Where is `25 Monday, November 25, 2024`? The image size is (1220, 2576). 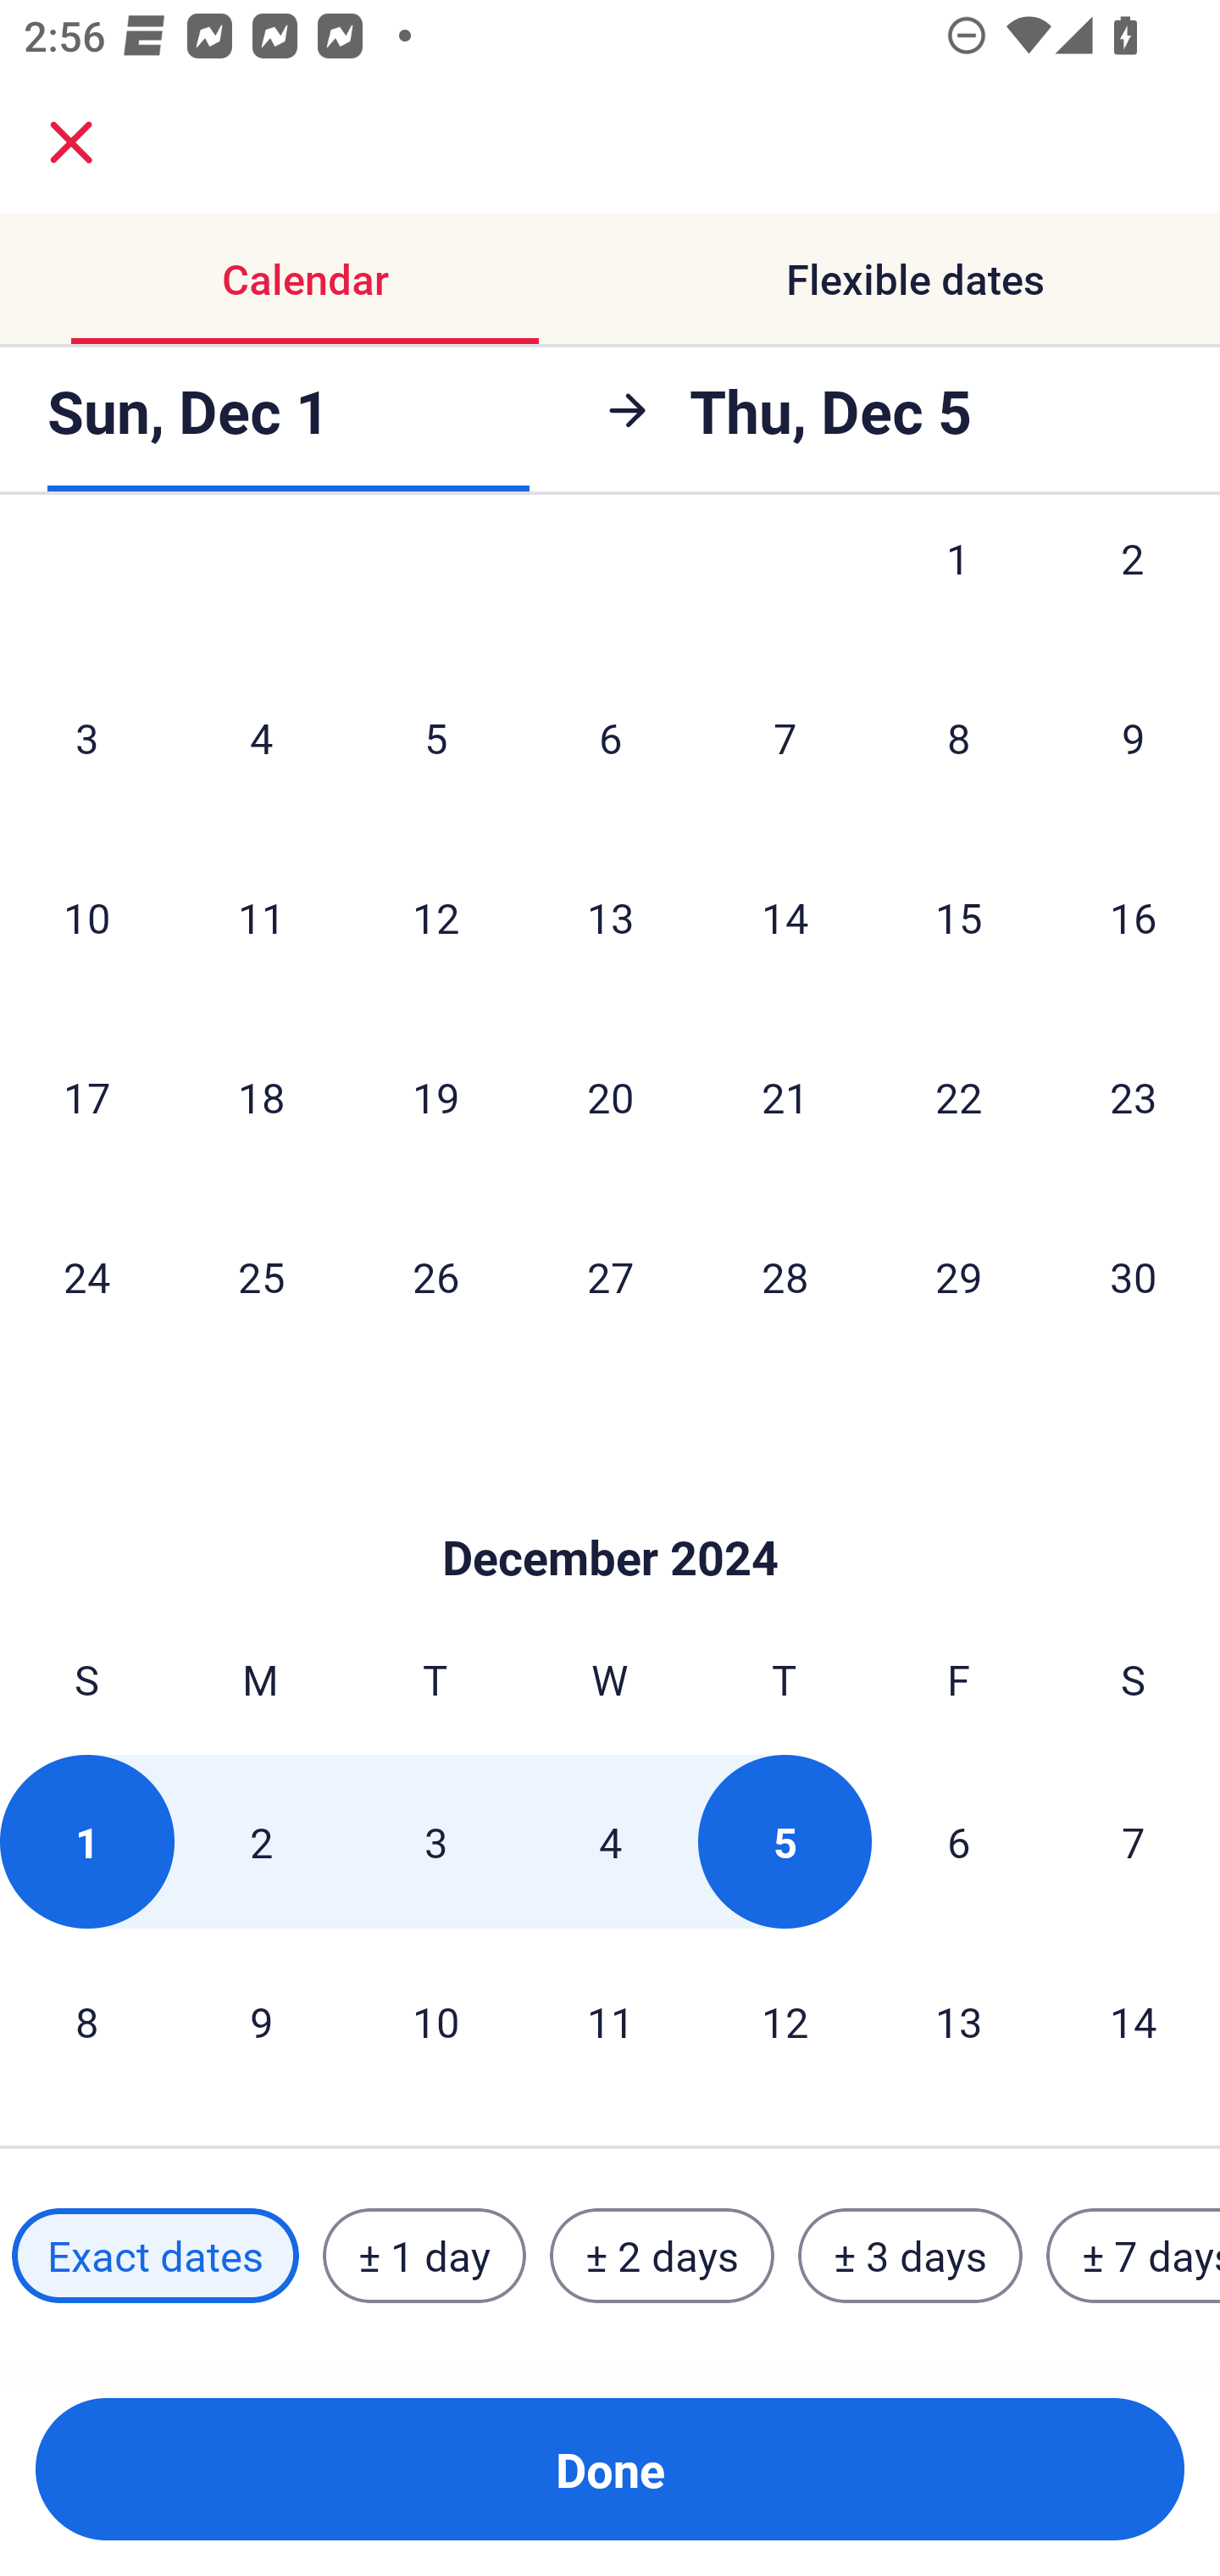 25 Monday, November 25, 2024 is located at coordinates (261, 1276).